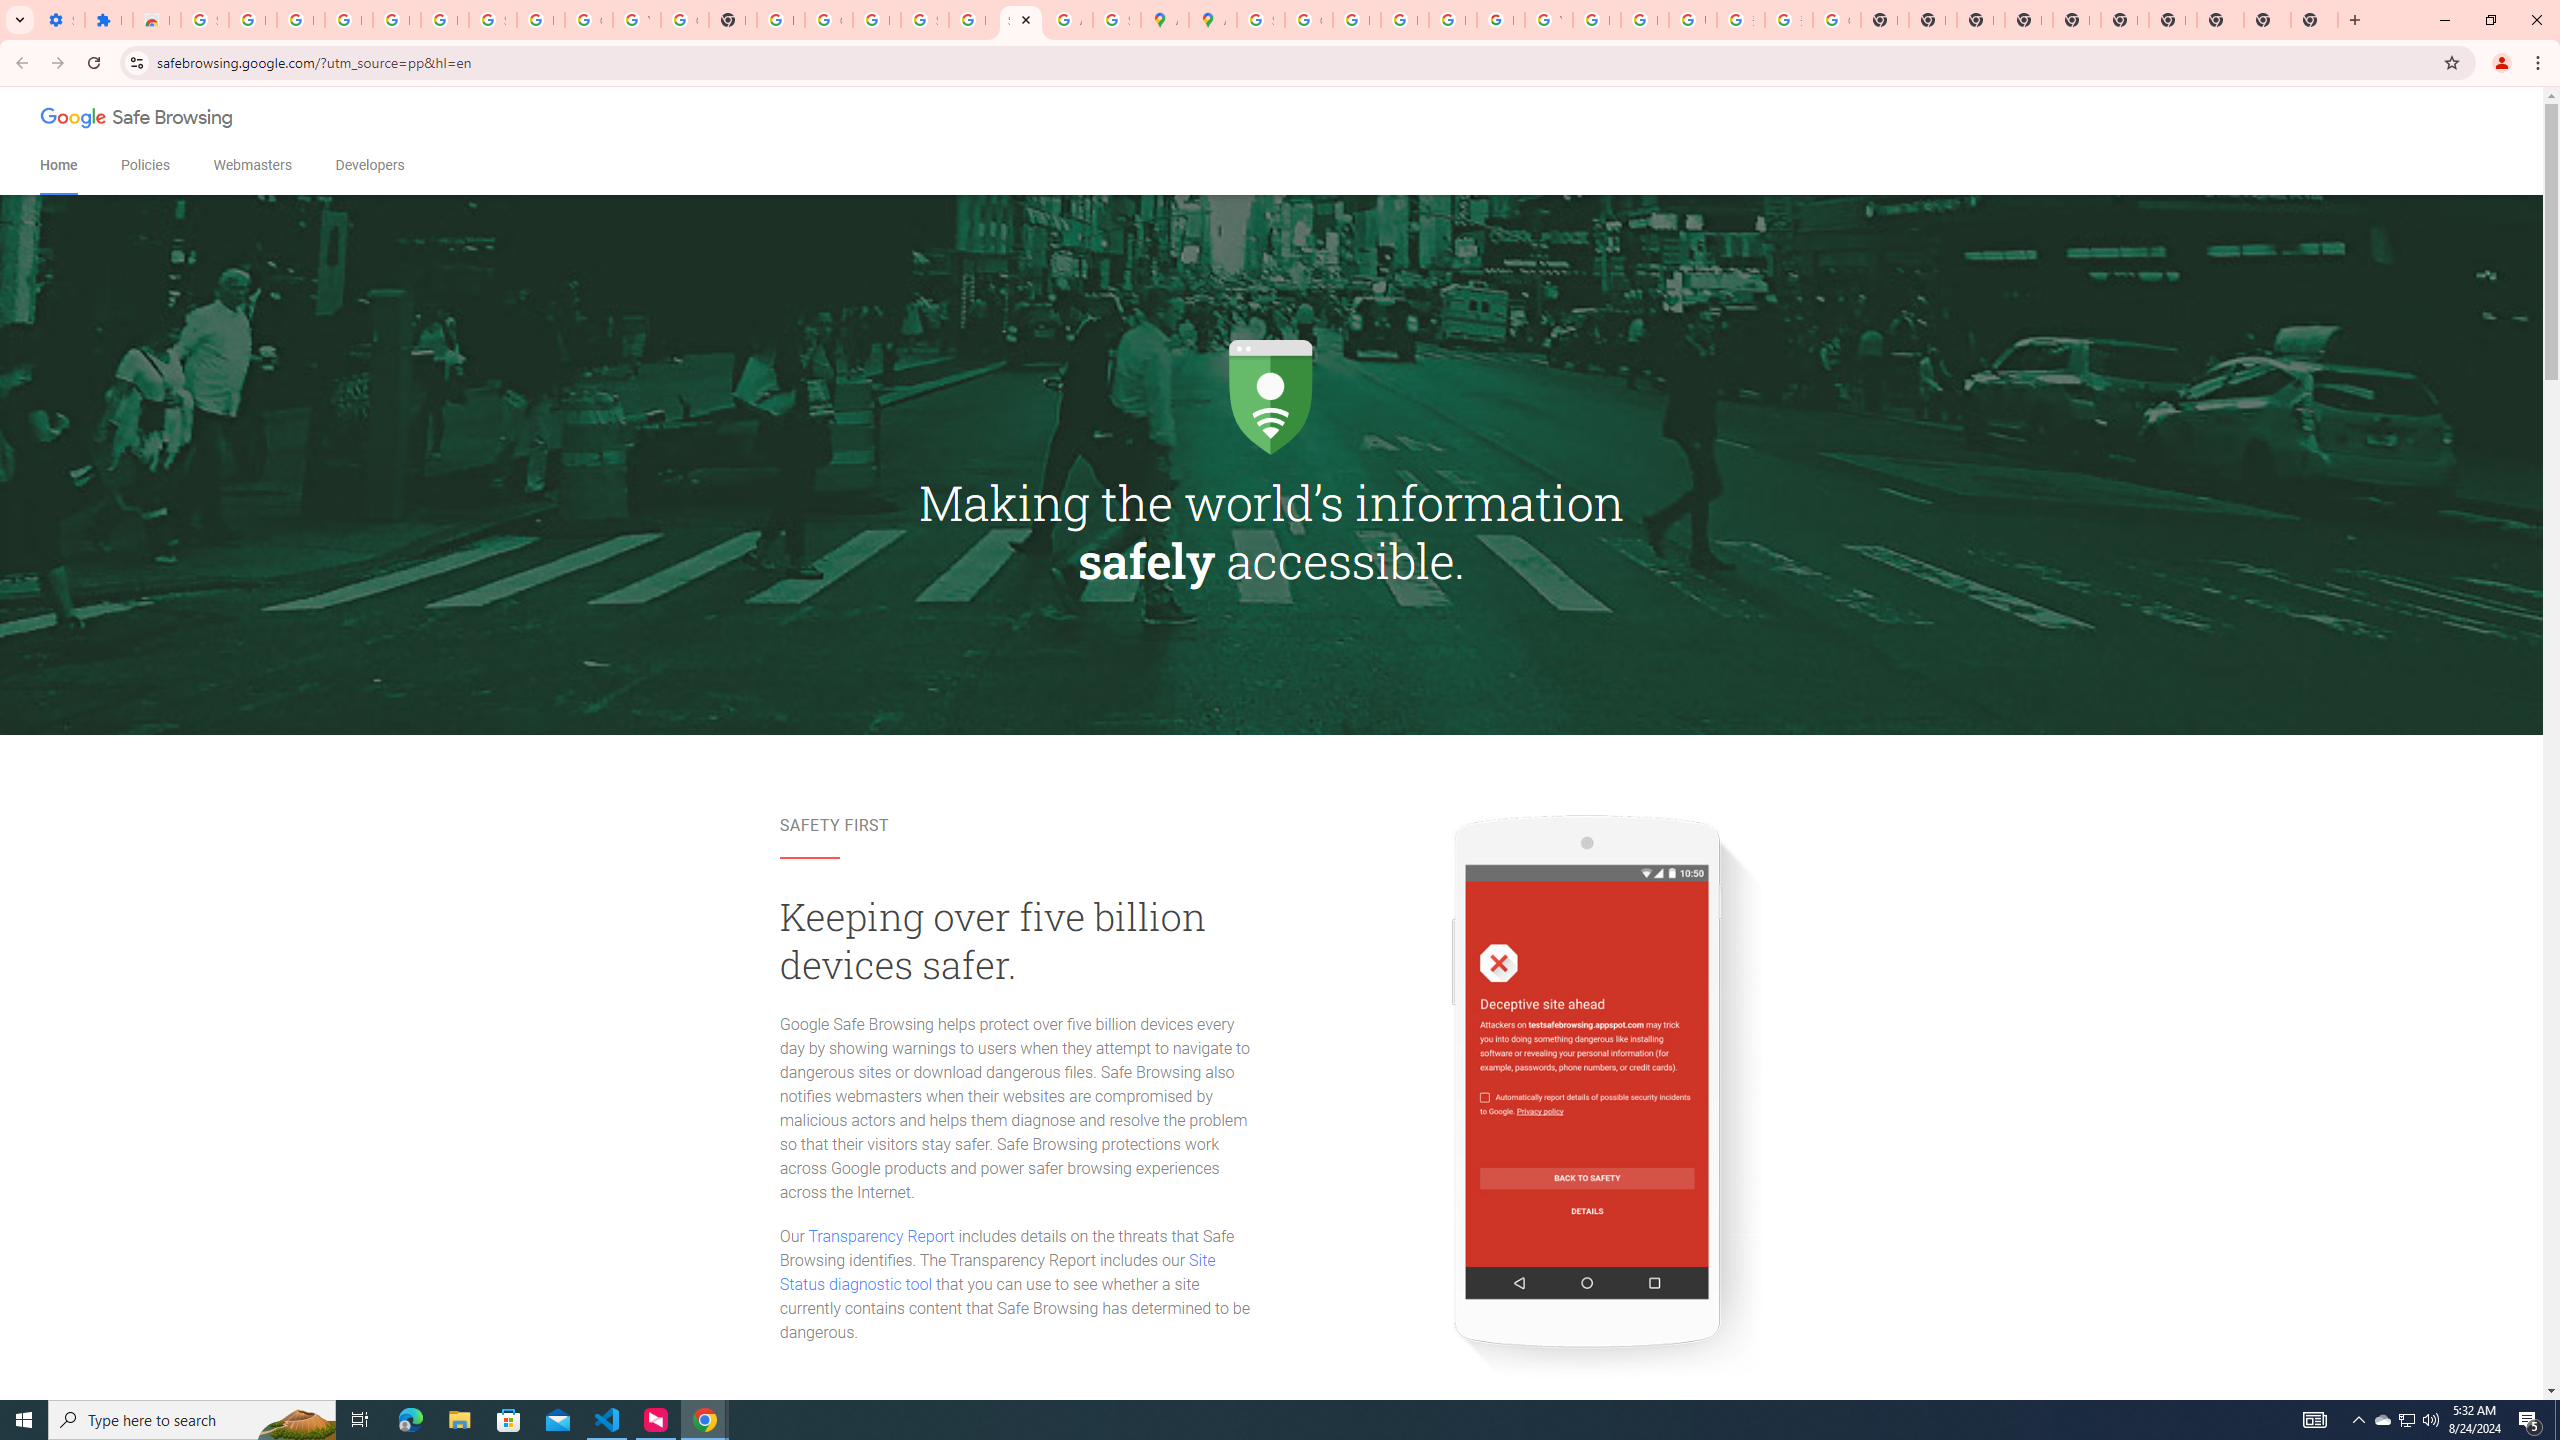  What do you see at coordinates (370, 166) in the screenshot?
I see `Developers` at bounding box center [370, 166].